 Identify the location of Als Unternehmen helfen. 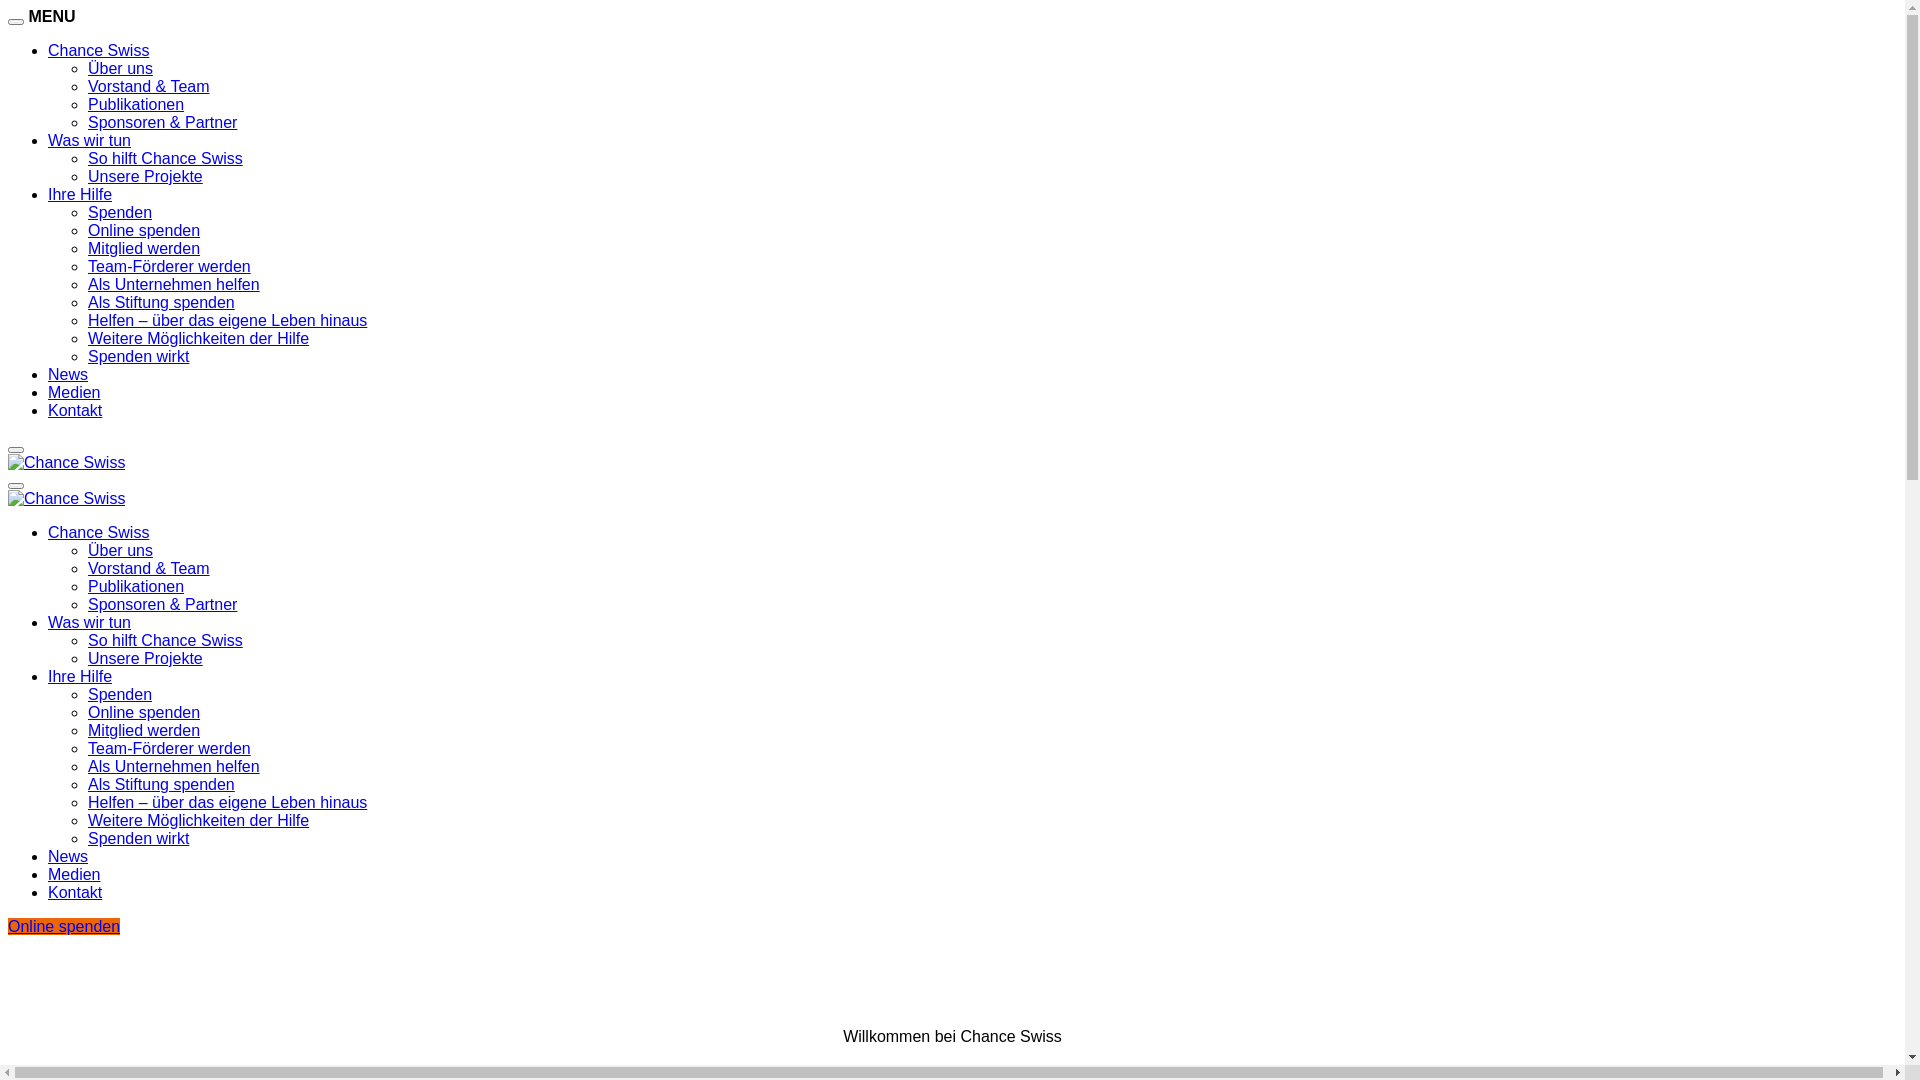
(174, 284).